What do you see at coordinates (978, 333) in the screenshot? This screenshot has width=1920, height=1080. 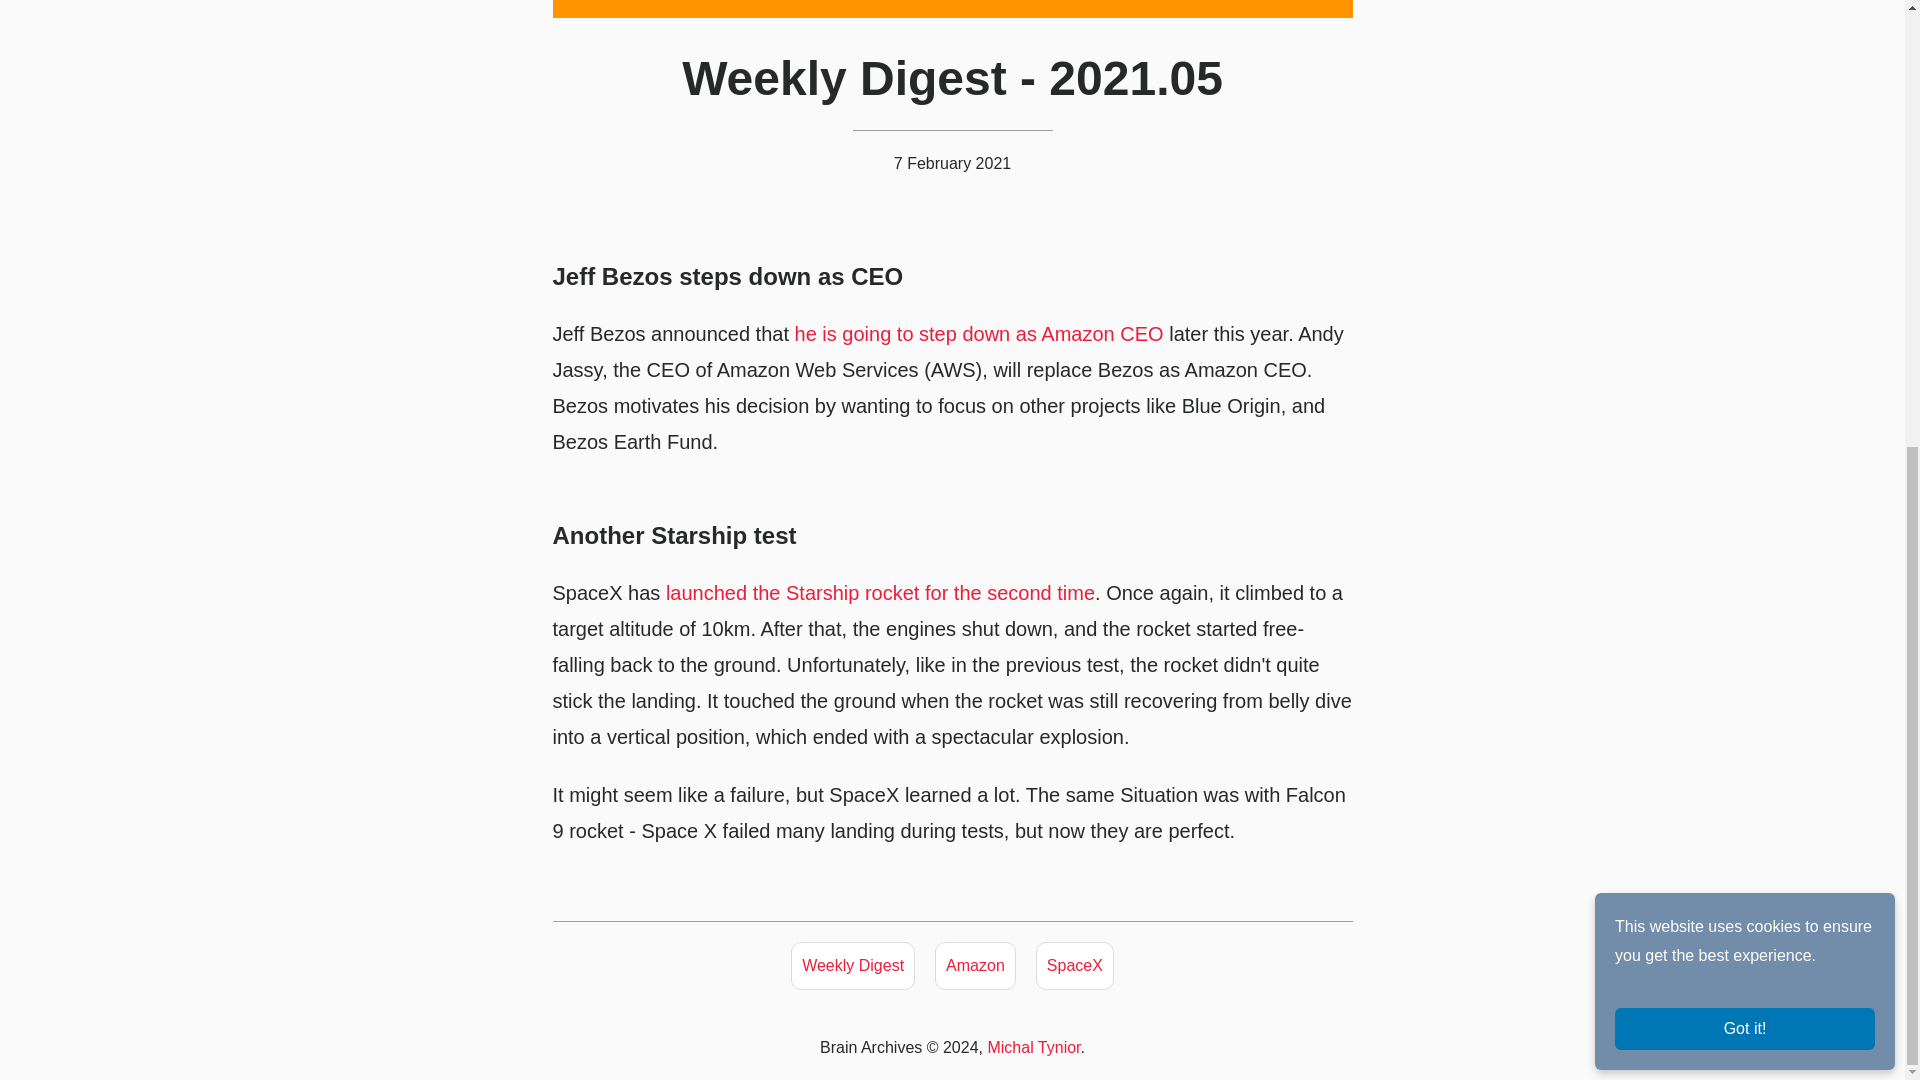 I see `he is going to step down as Amazon CEO` at bounding box center [978, 333].